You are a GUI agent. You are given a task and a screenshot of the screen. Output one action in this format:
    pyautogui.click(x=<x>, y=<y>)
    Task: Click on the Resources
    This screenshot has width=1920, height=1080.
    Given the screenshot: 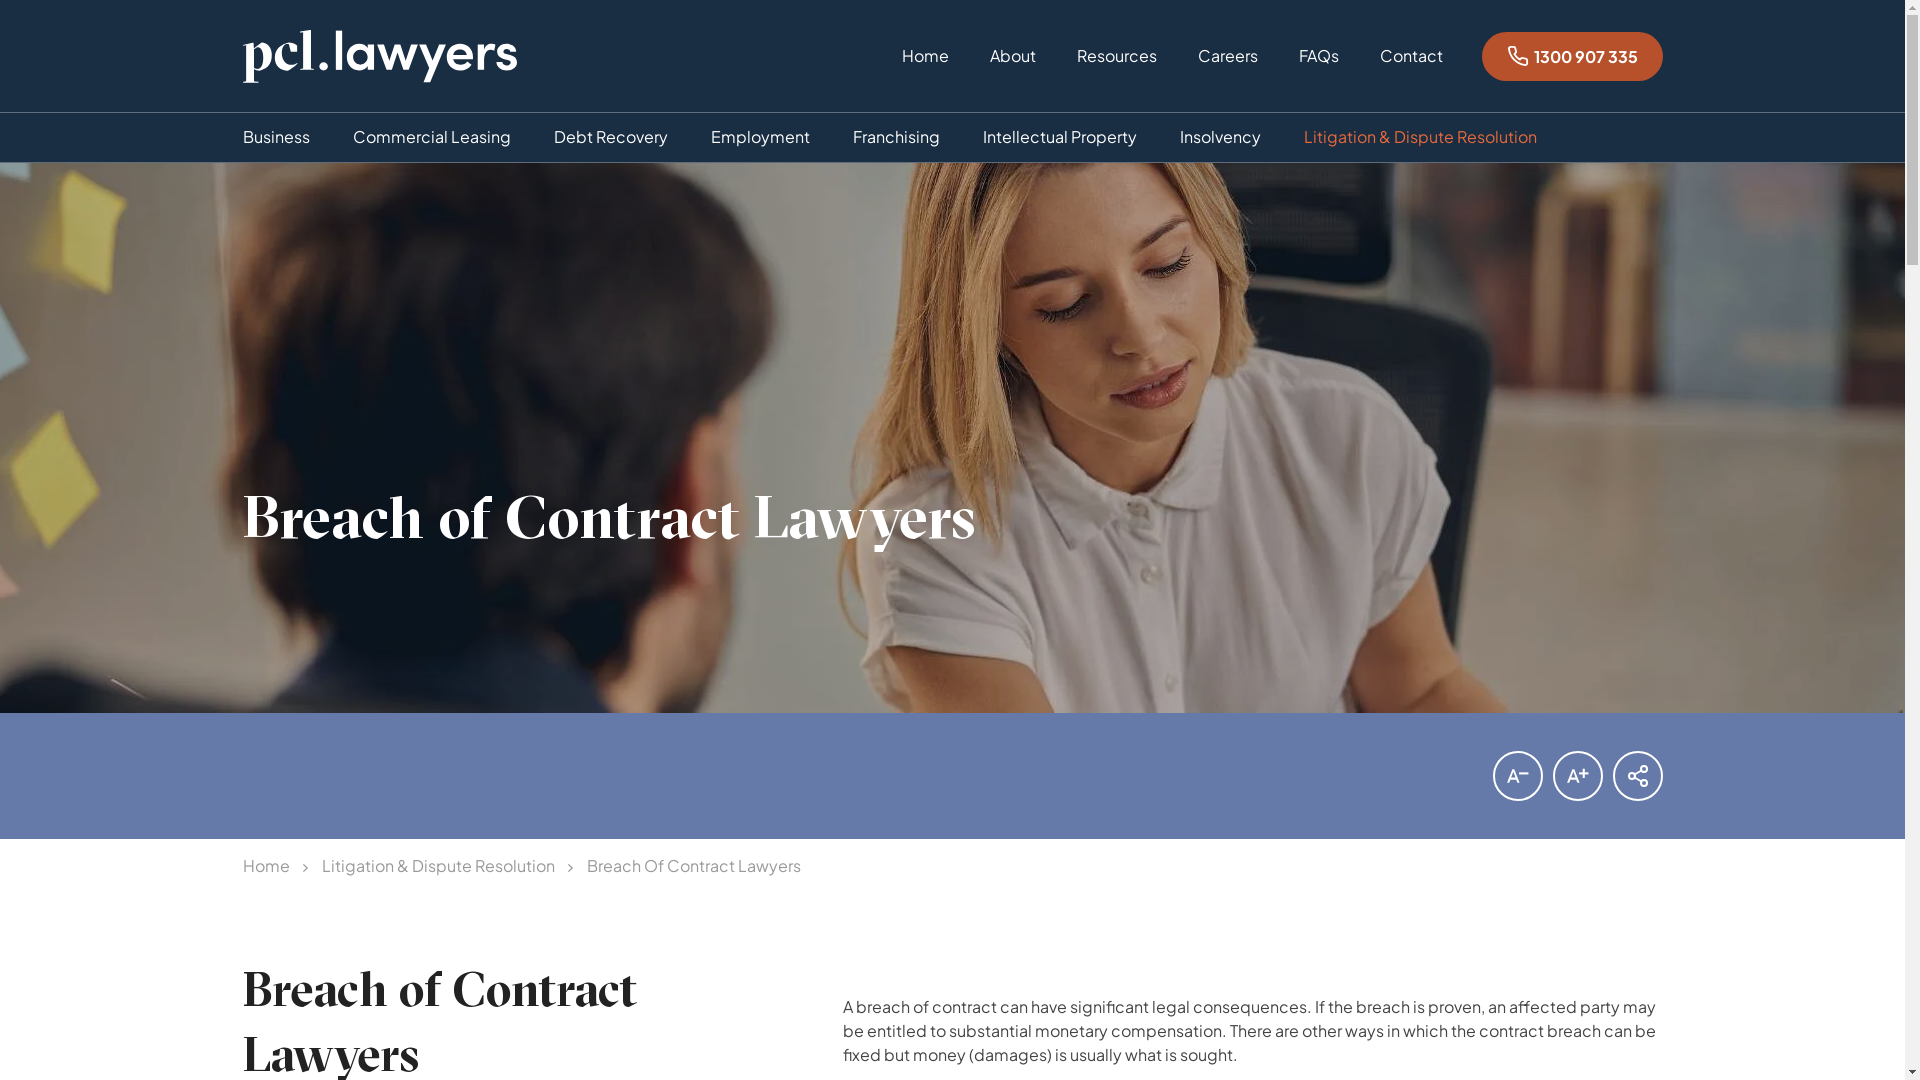 What is the action you would take?
    pyautogui.click(x=1116, y=69)
    